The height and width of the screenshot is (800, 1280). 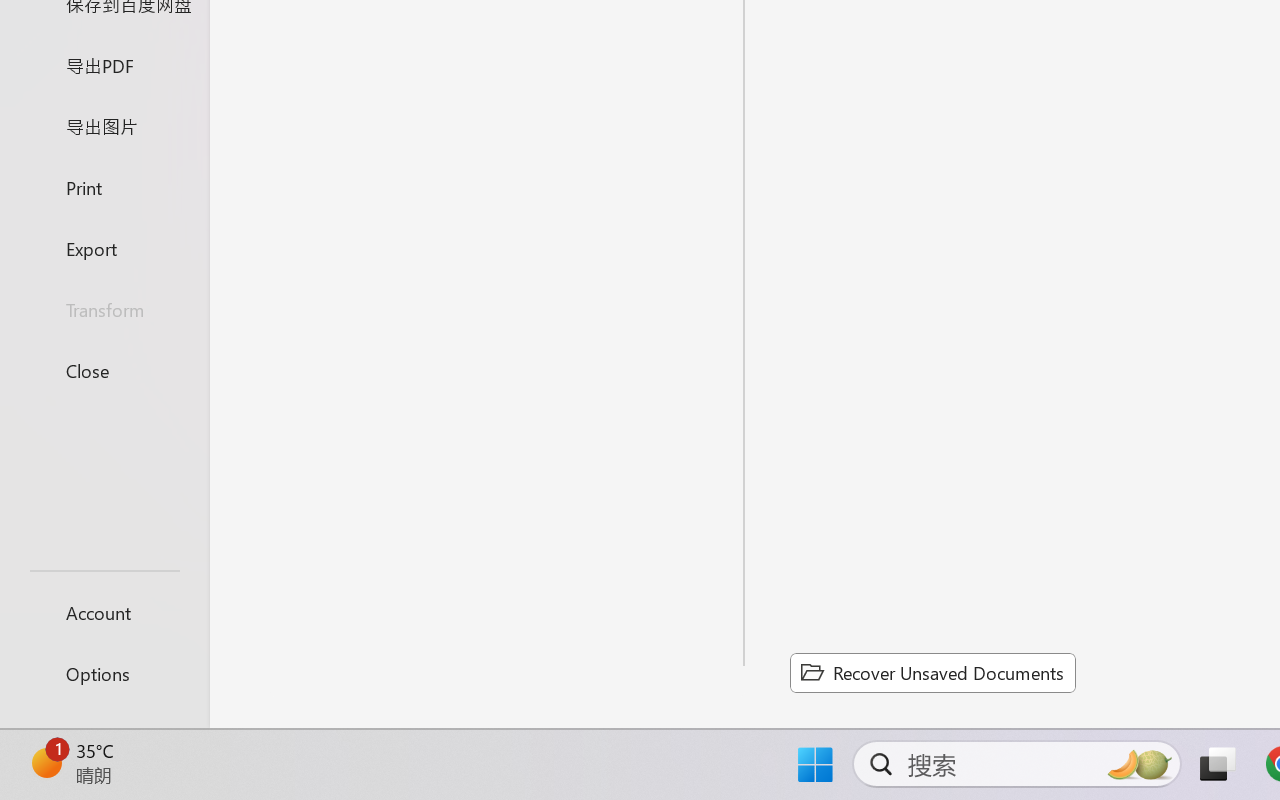 What do you see at coordinates (104, 612) in the screenshot?
I see `Account` at bounding box center [104, 612].